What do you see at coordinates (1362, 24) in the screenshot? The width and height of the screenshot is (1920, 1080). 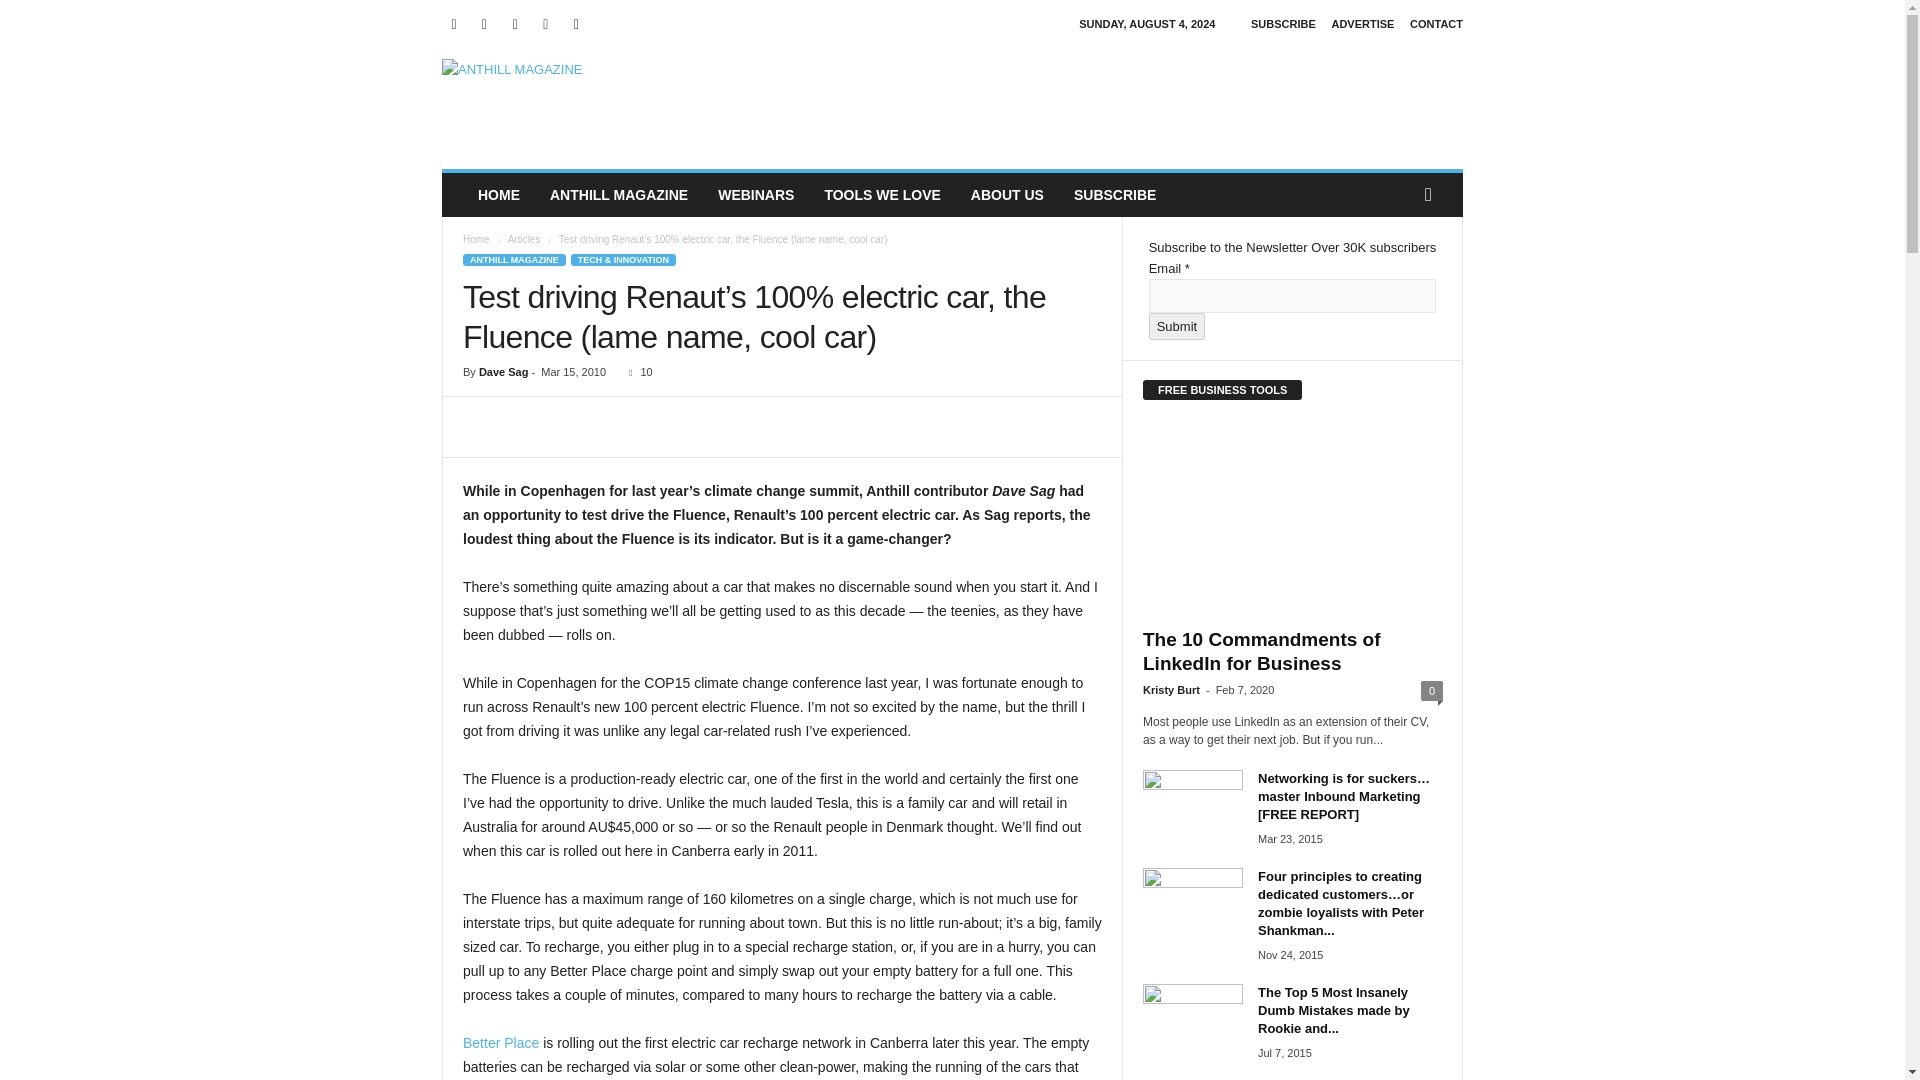 I see `ADVERTISE` at bounding box center [1362, 24].